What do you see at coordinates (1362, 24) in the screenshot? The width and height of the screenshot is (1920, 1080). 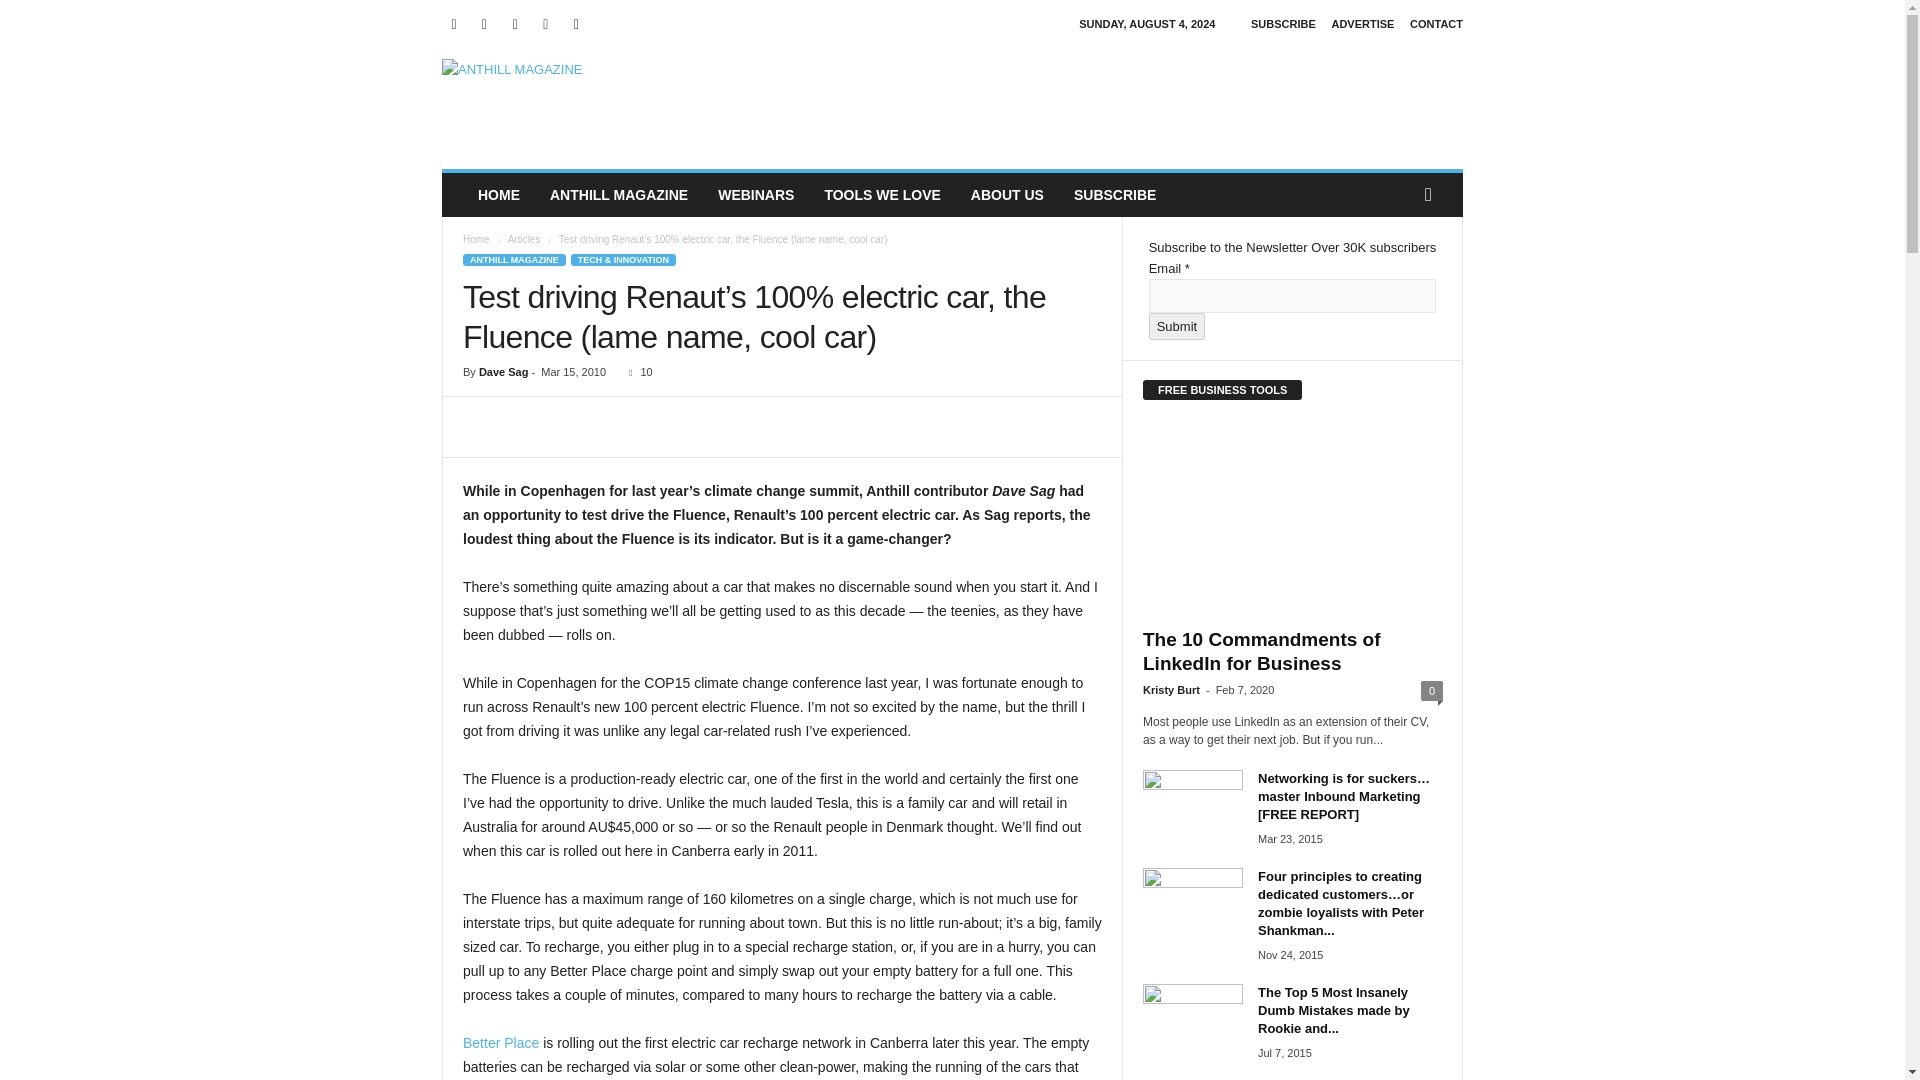 I see `ADVERTISE` at bounding box center [1362, 24].